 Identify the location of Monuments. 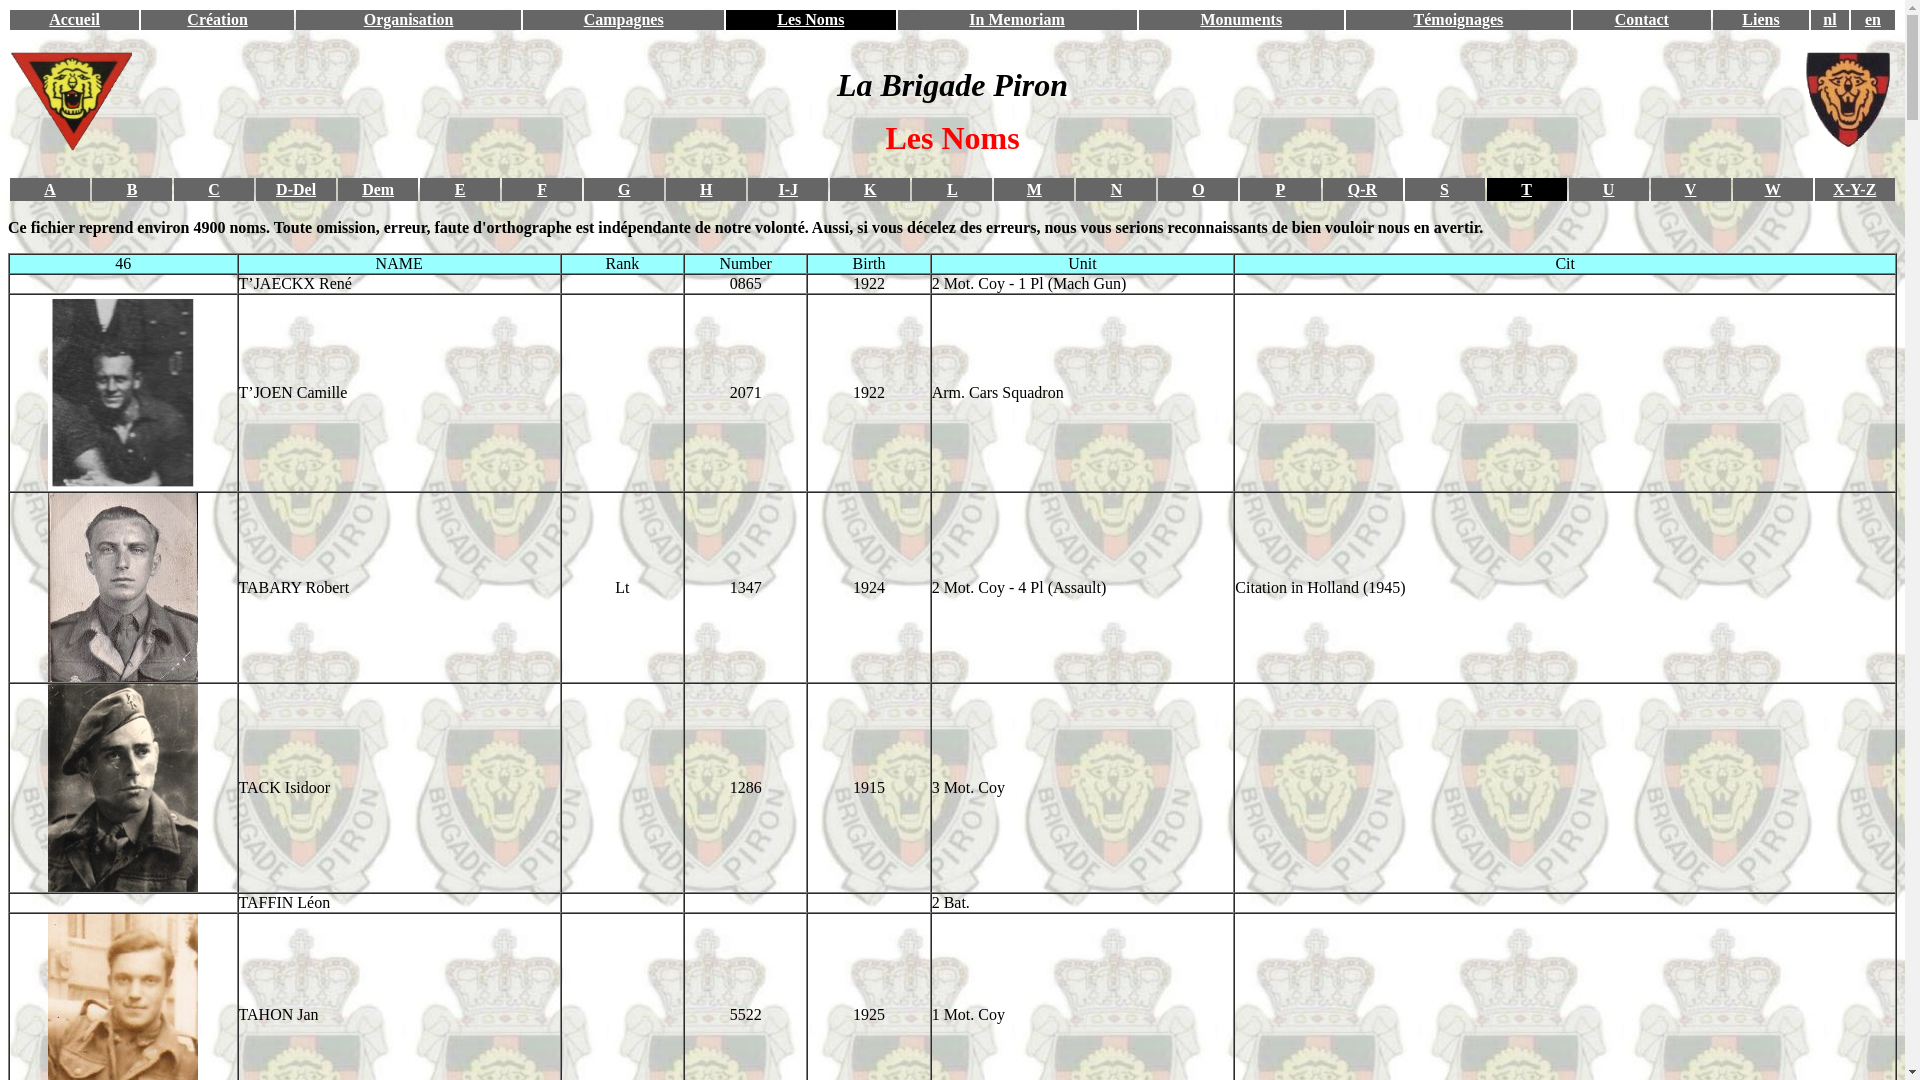
(1241, 20).